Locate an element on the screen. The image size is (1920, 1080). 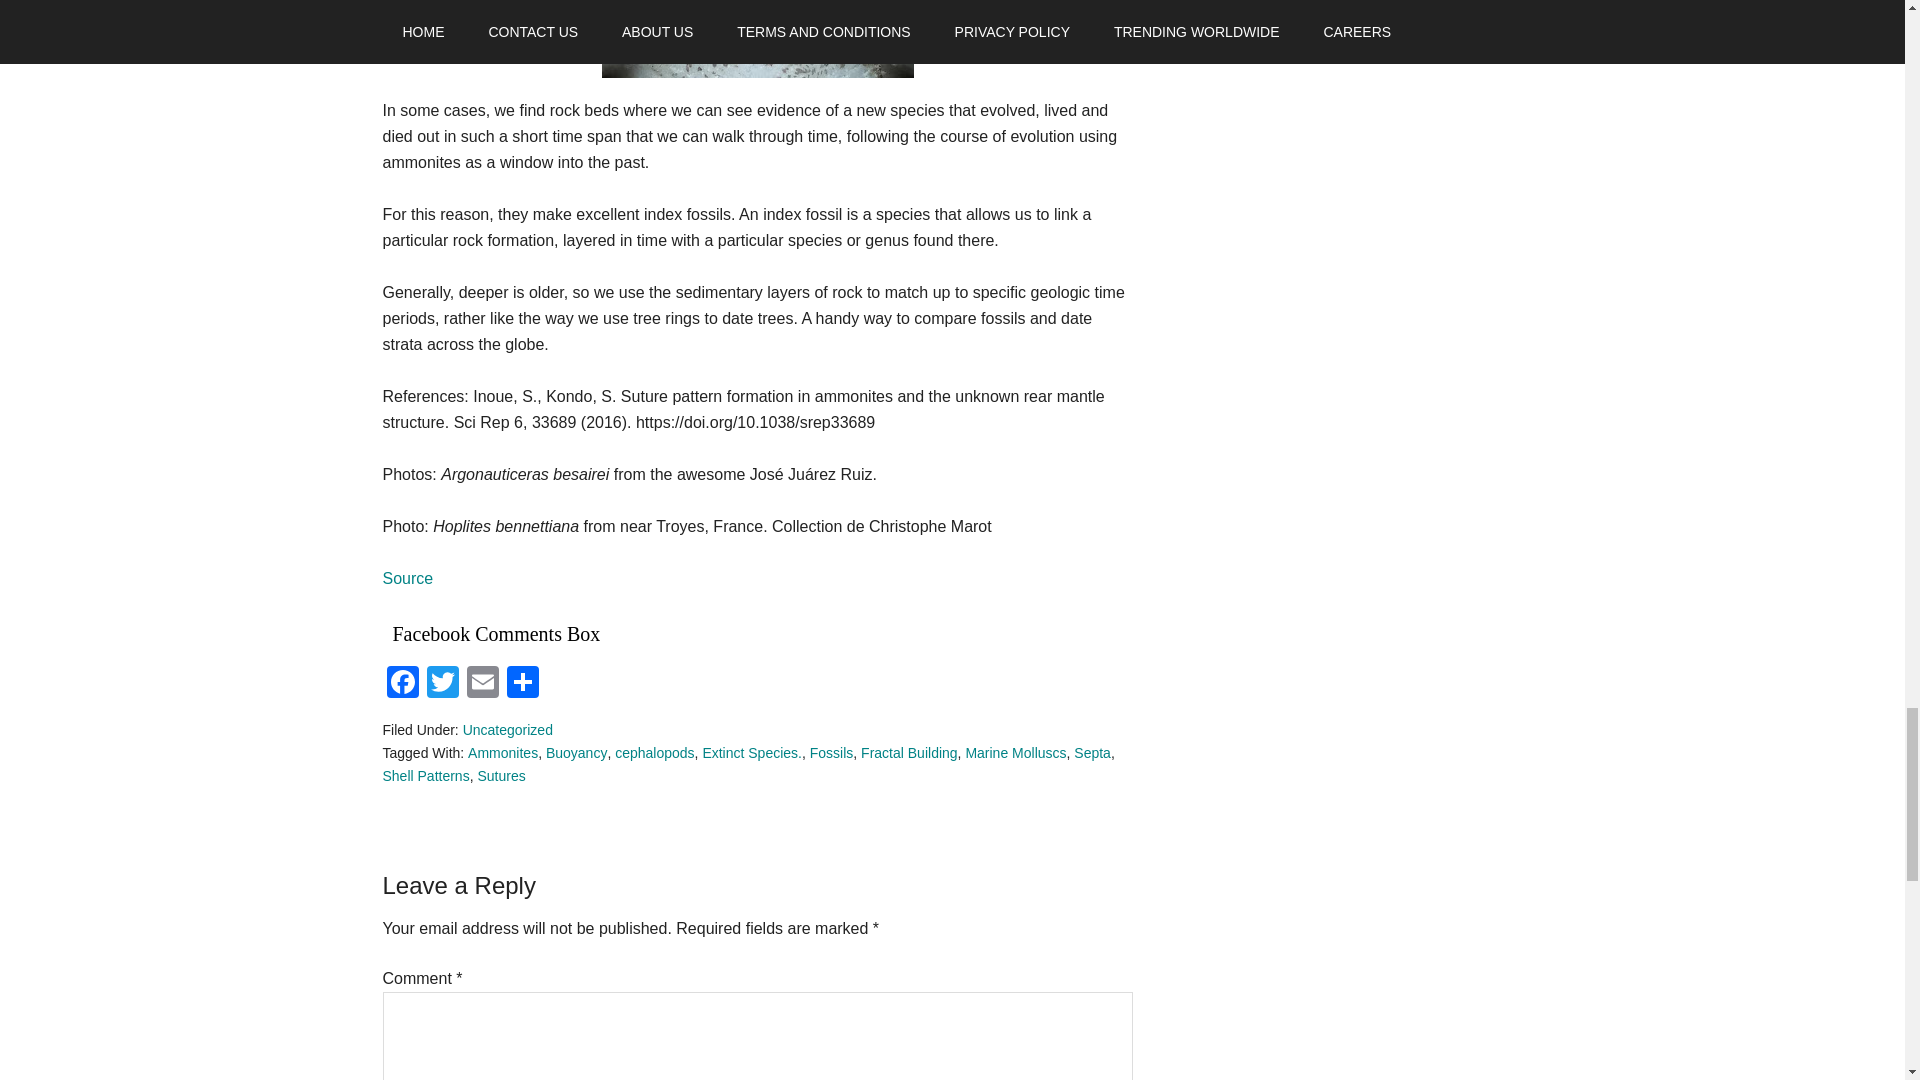
Marine Molluscs is located at coordinates (1015, 753).